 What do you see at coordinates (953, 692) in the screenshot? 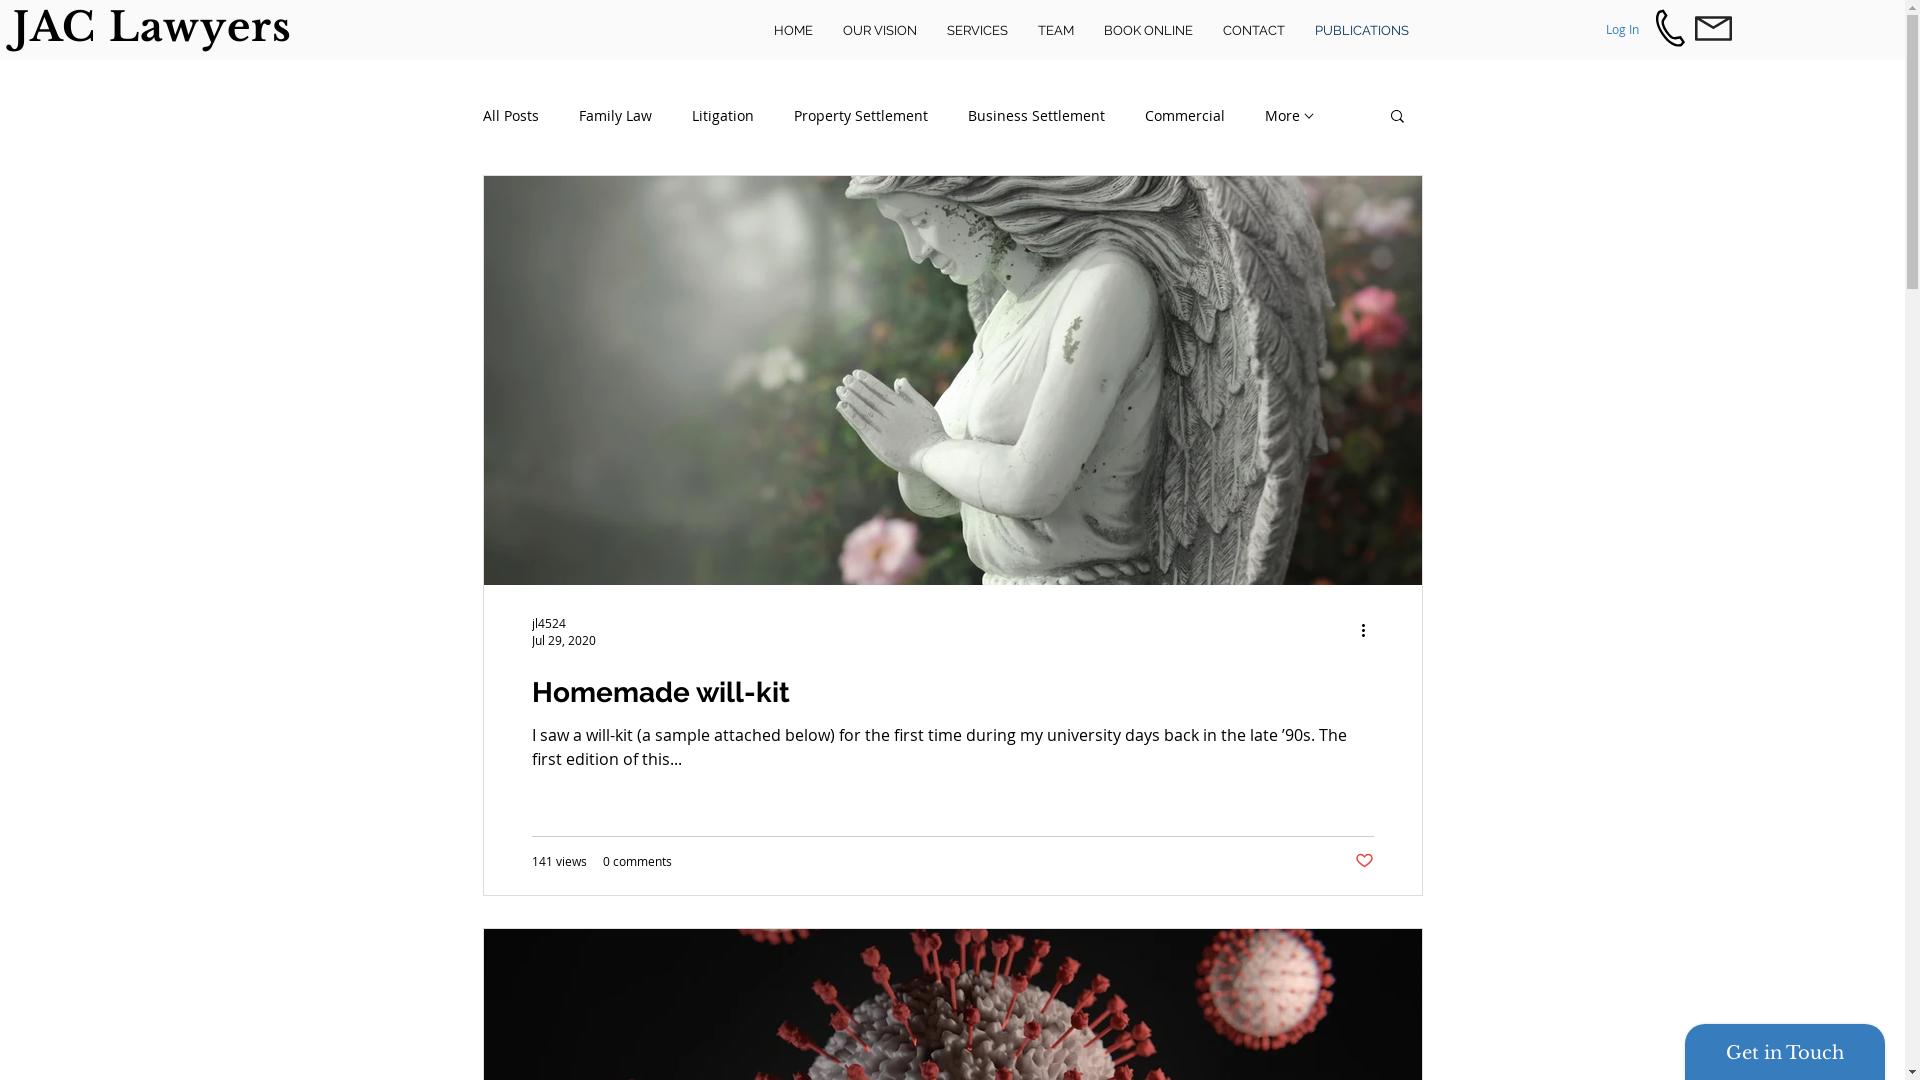
I see `Homemade will-kit` at bounding box center [953, 692].